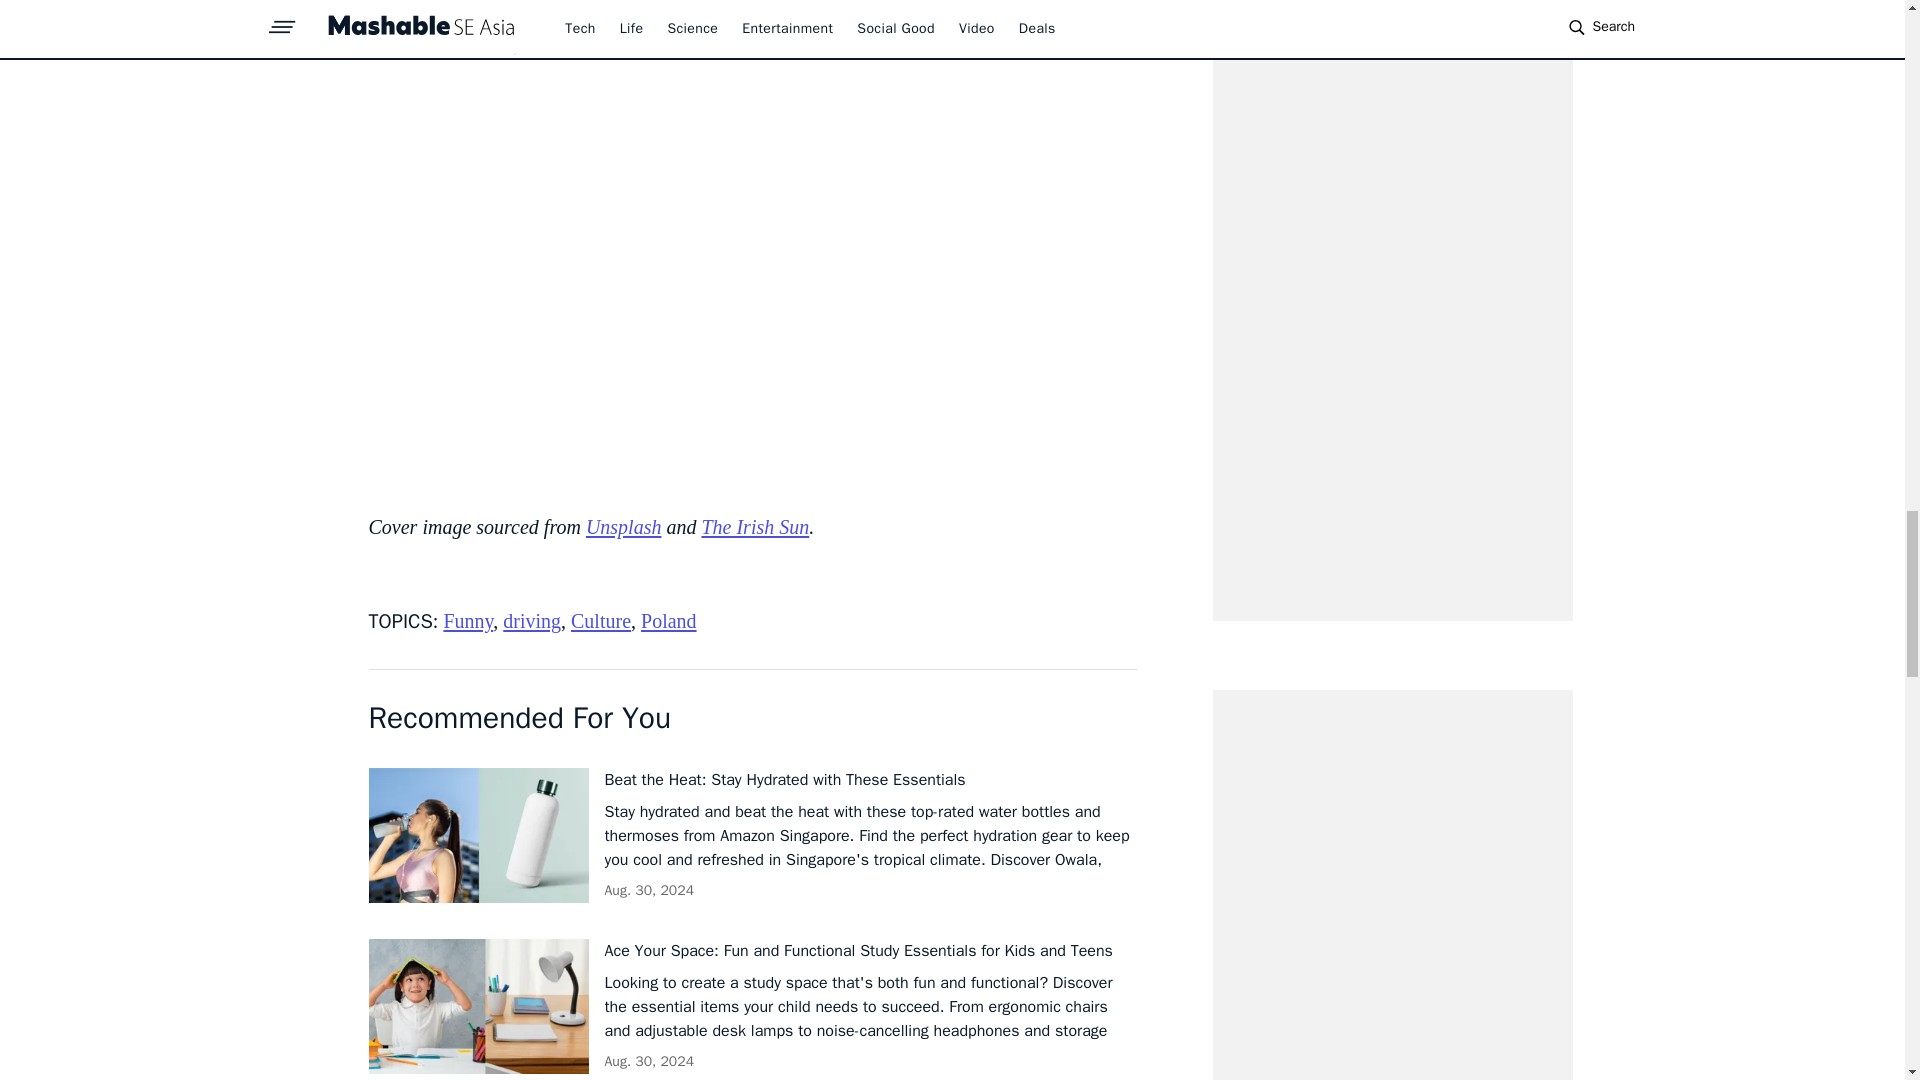  I want to click on Instagram, so click(882, 16).